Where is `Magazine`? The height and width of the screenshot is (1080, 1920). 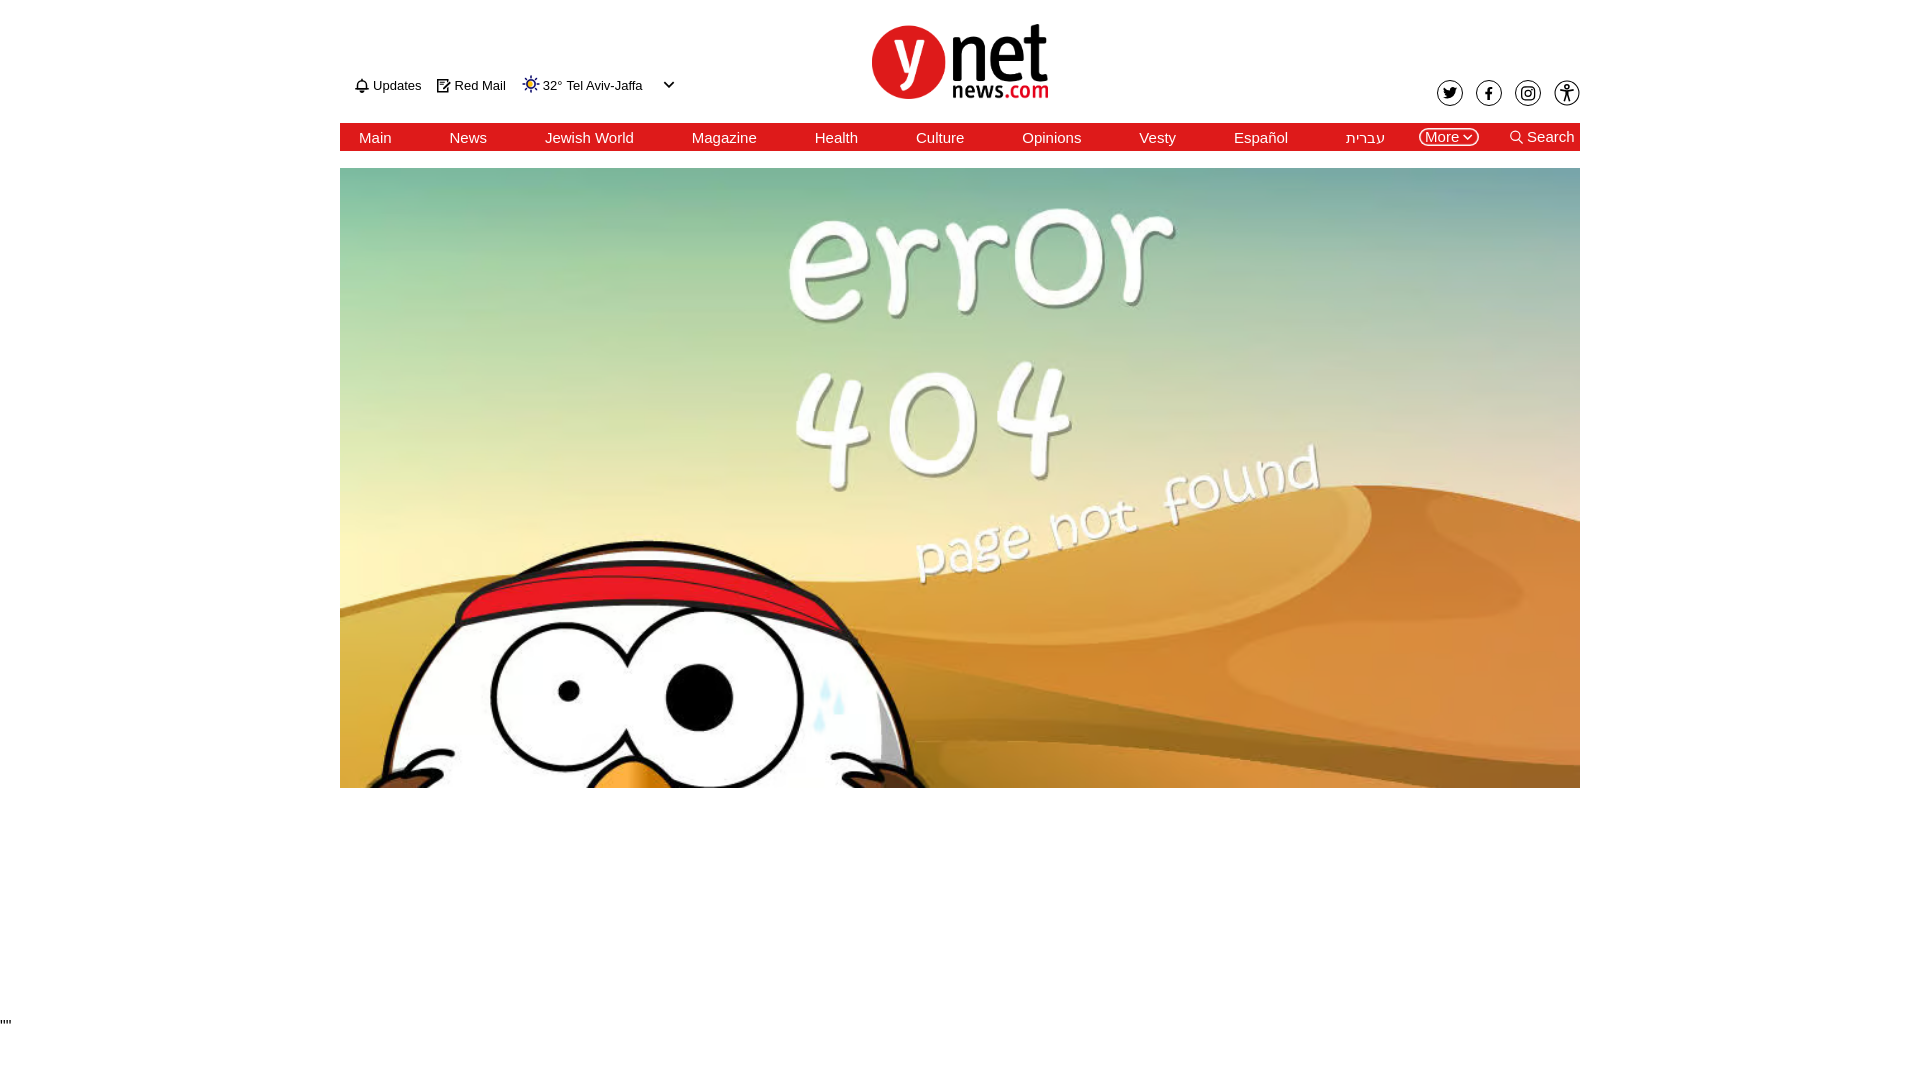 Magazine is located at coordinates (724, 137).